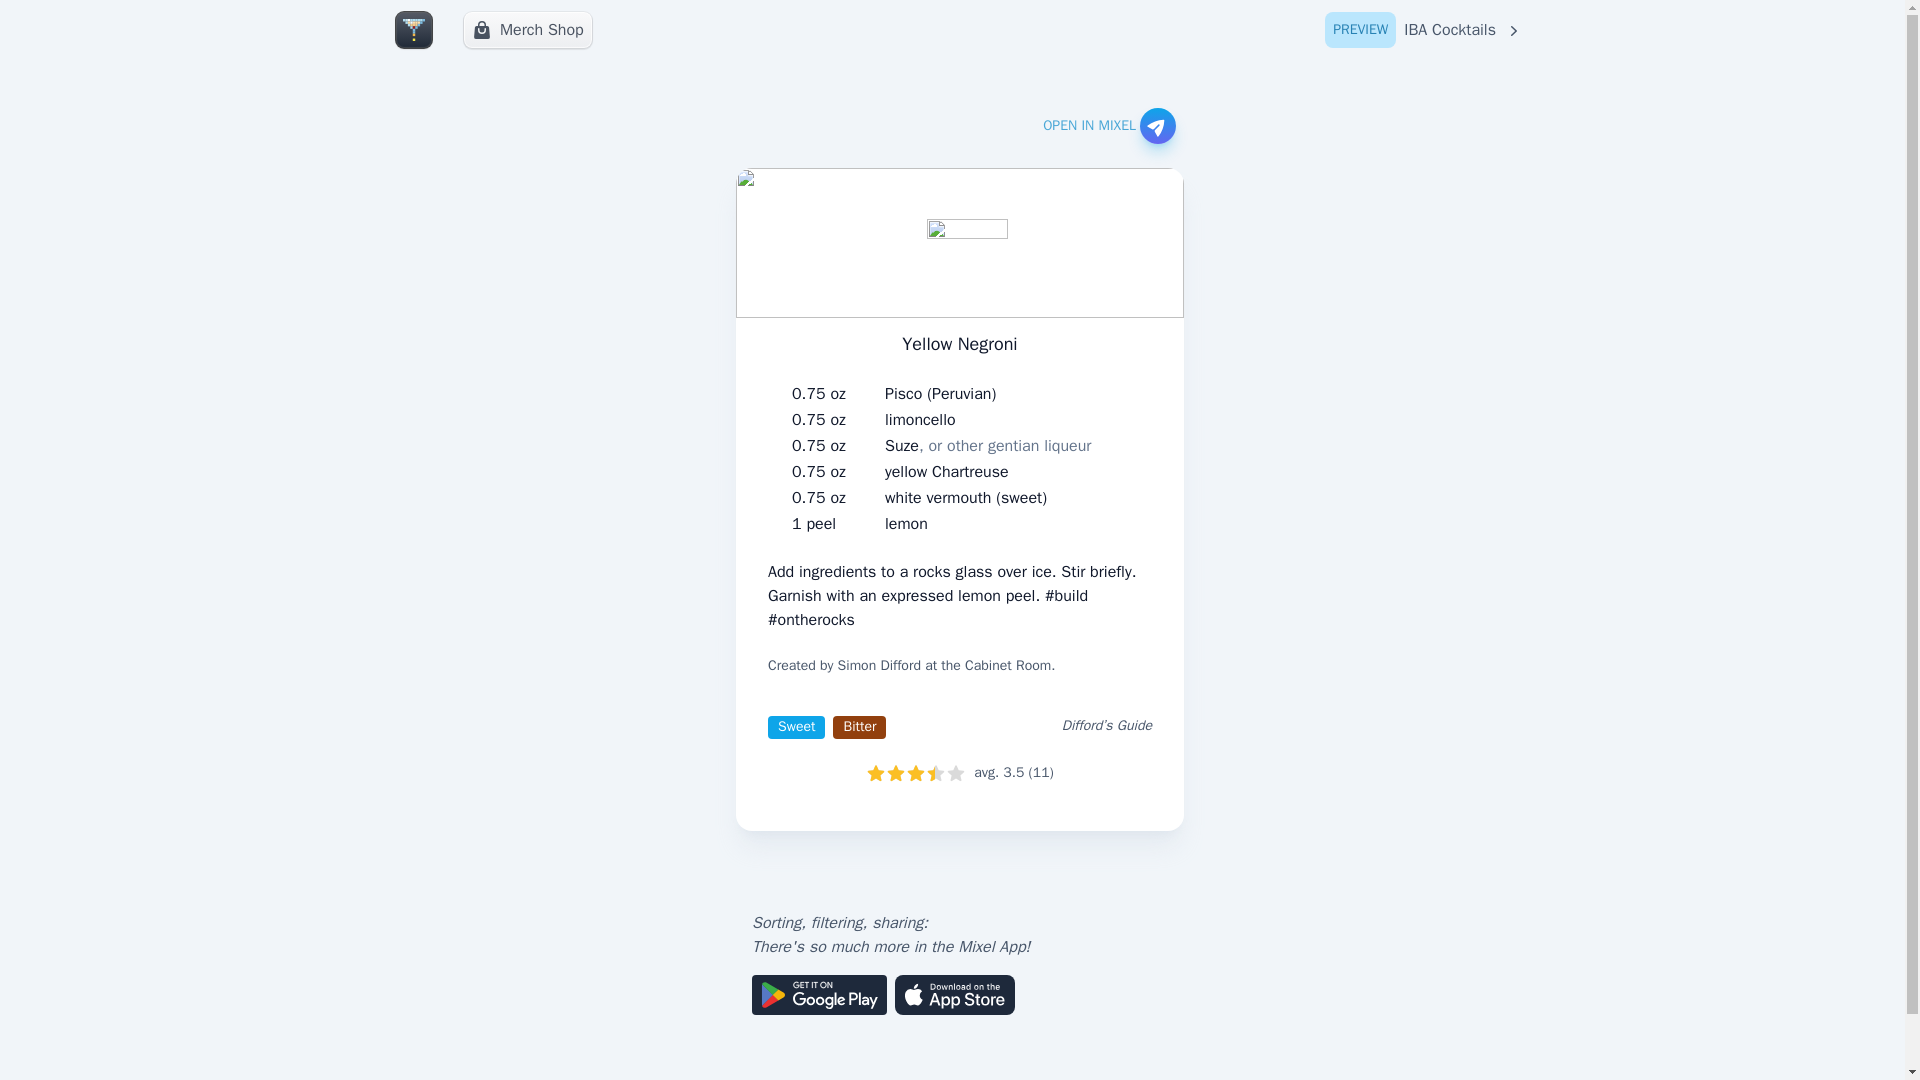  Describe the element at coordinates (1424, 30) in the screenshot. I see `lemon` at that location.